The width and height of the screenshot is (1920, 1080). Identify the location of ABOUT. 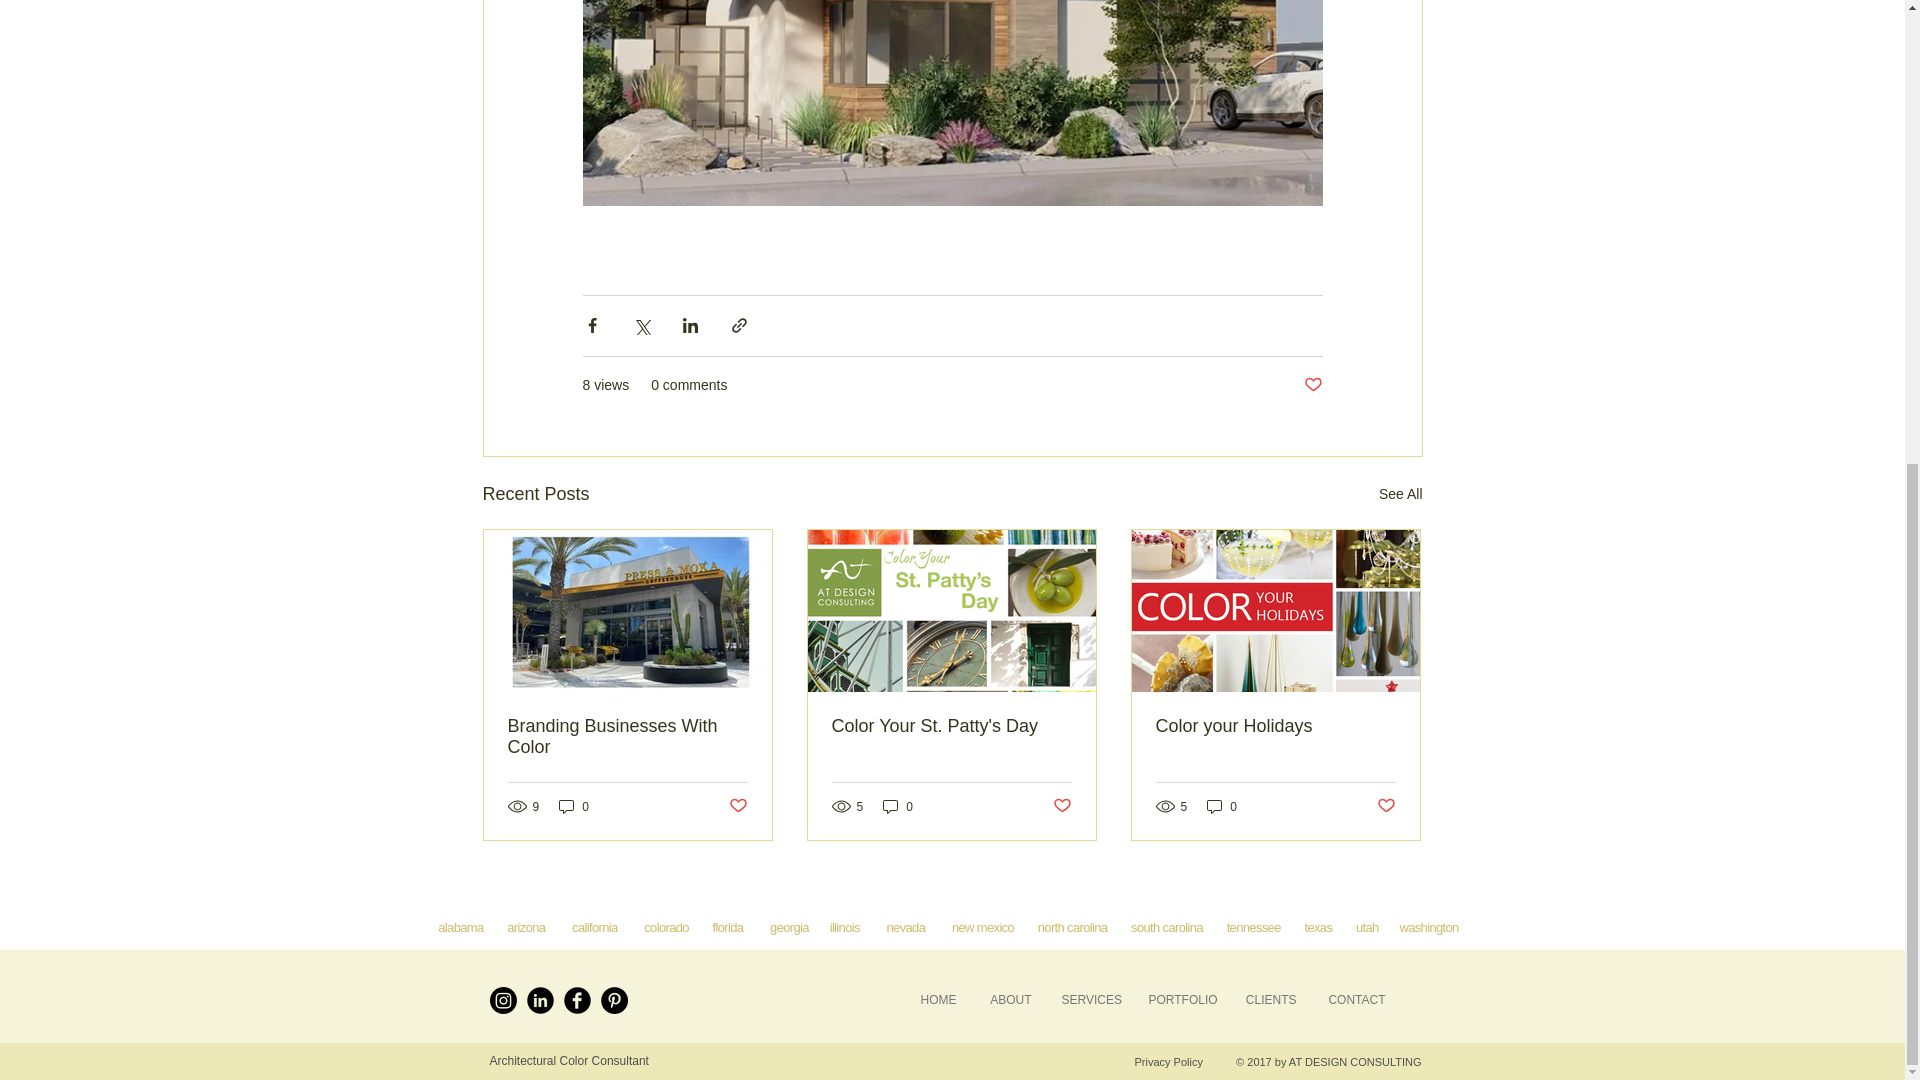
(1008, 1000).